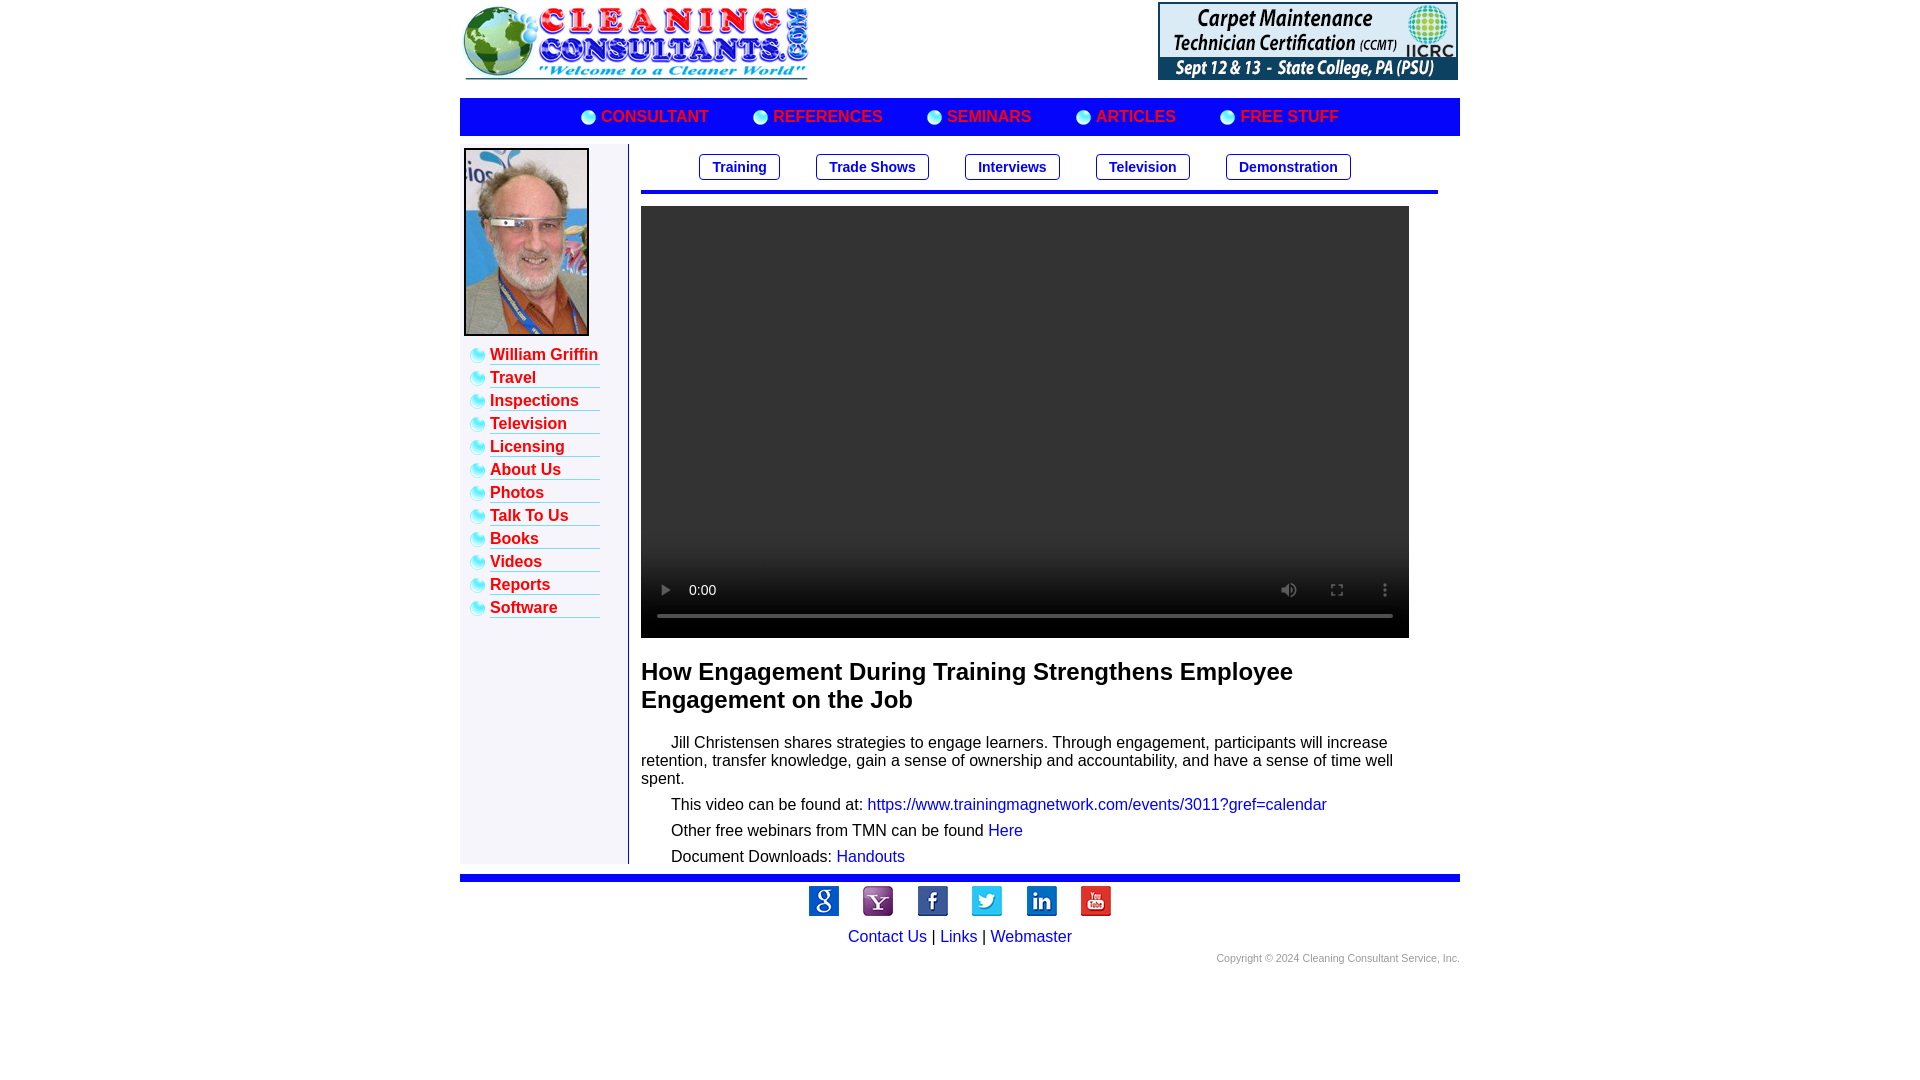  What do you see at coordinates (1288, 166) in the screenshot?
I see `Demonstration` at bounding box center [1288, 166].